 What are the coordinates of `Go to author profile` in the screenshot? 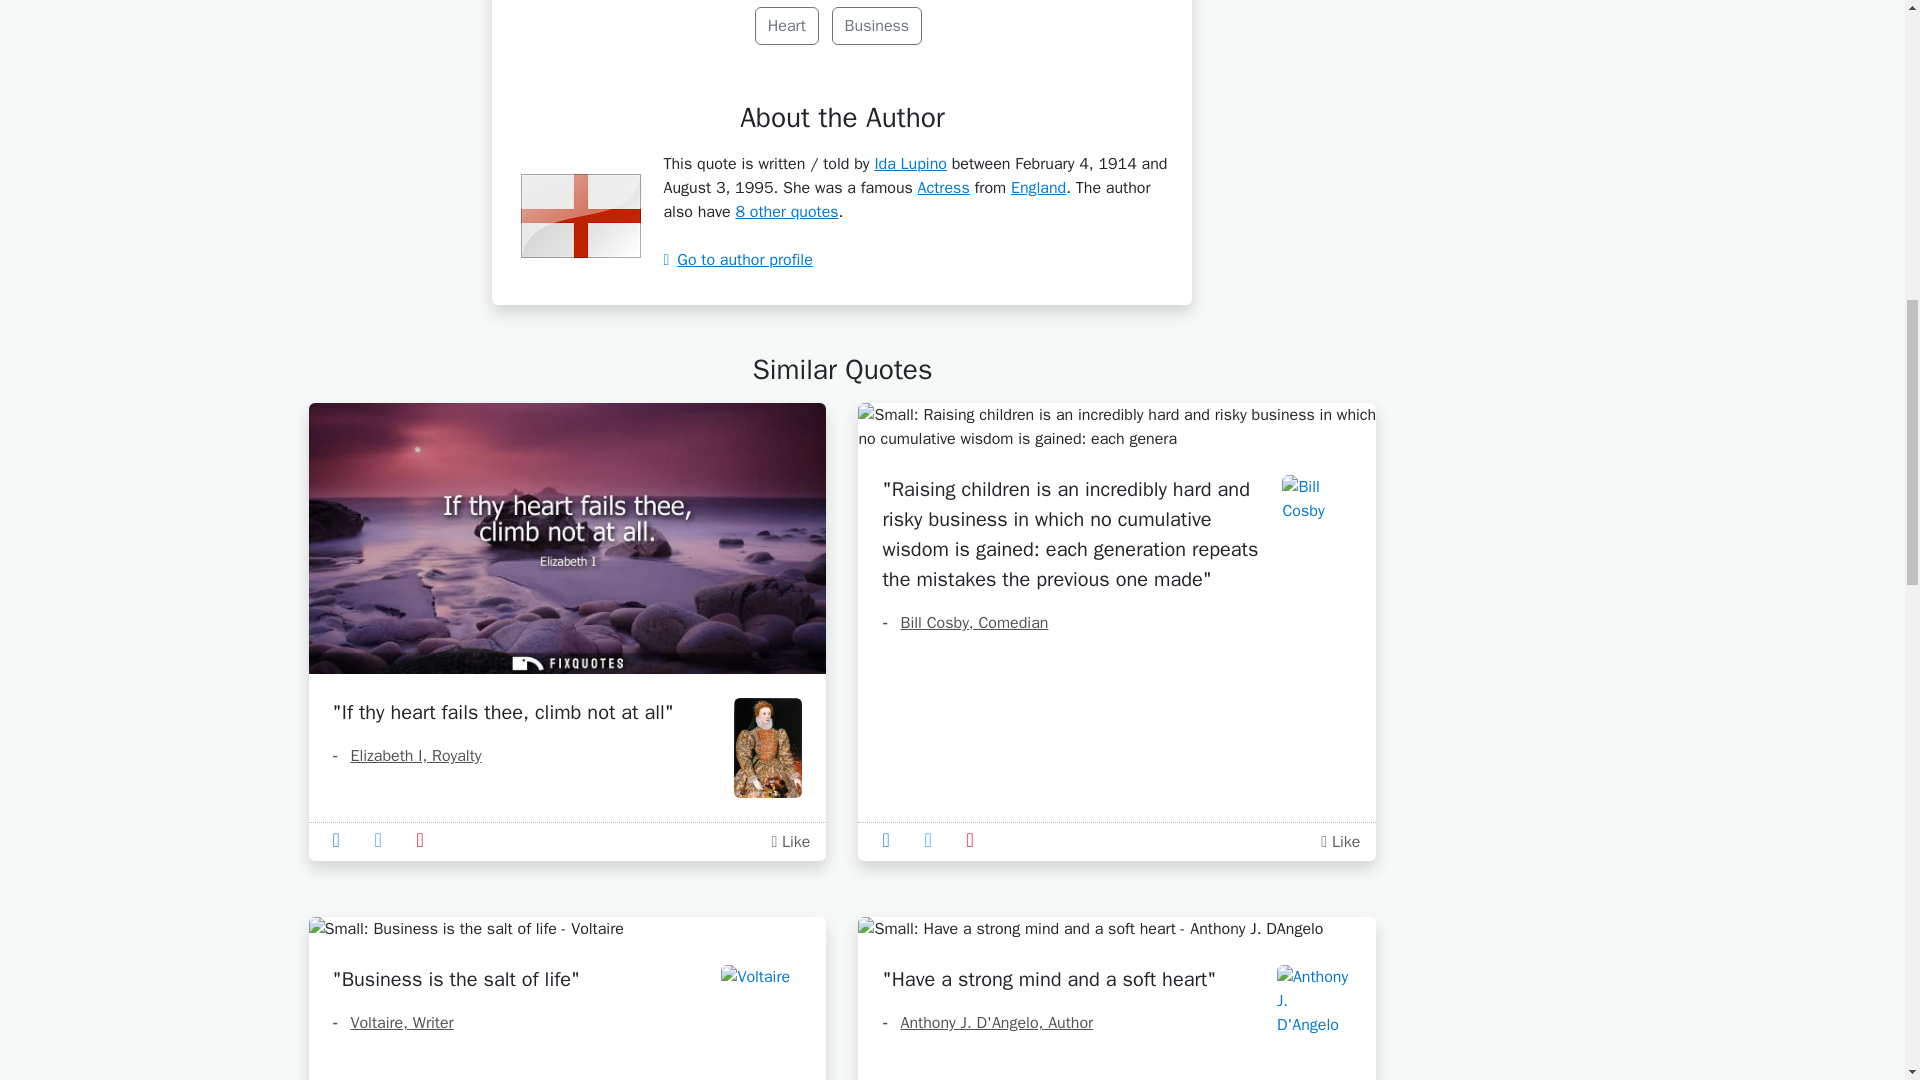 It's located at (737, 260).